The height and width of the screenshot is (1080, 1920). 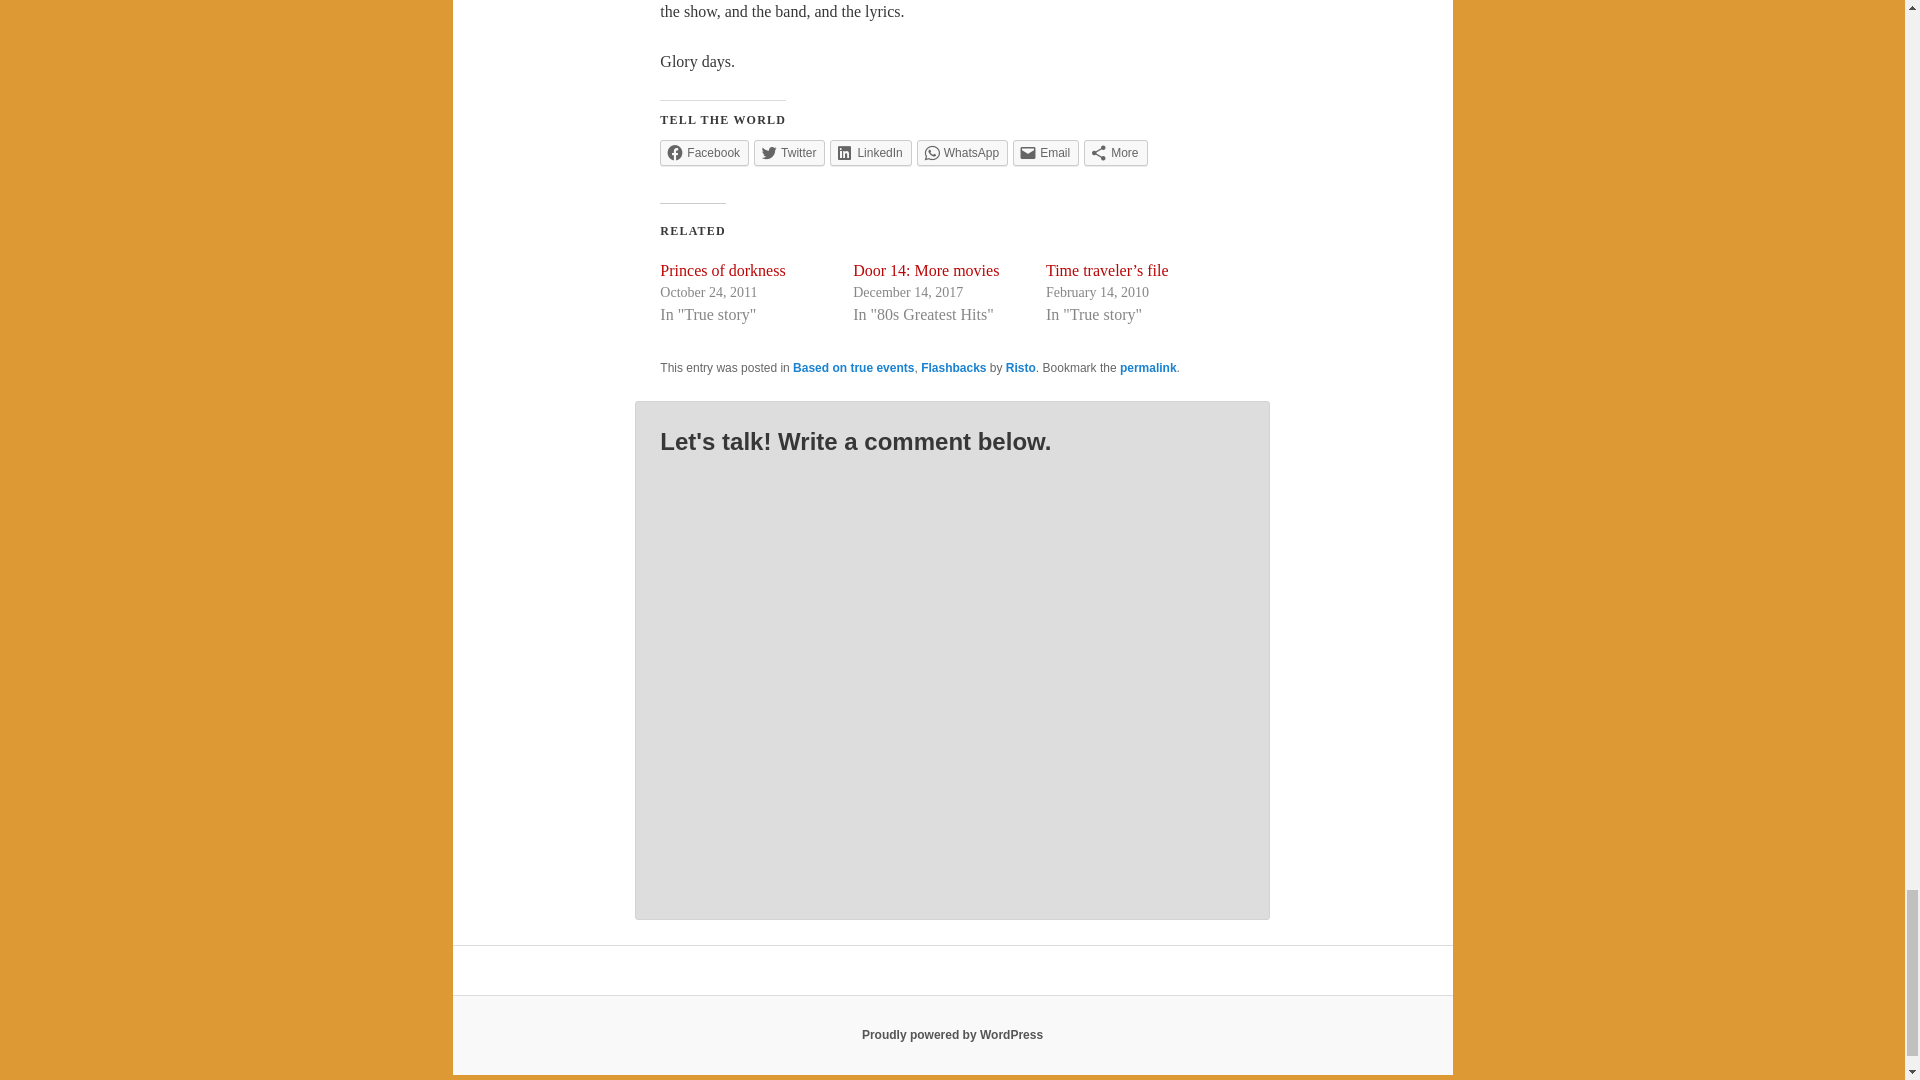 What do you see at coordinates (952, 1035) in the screenshot?
I see `Proudly powered by WordPress` at bounding box center [952, 1035].